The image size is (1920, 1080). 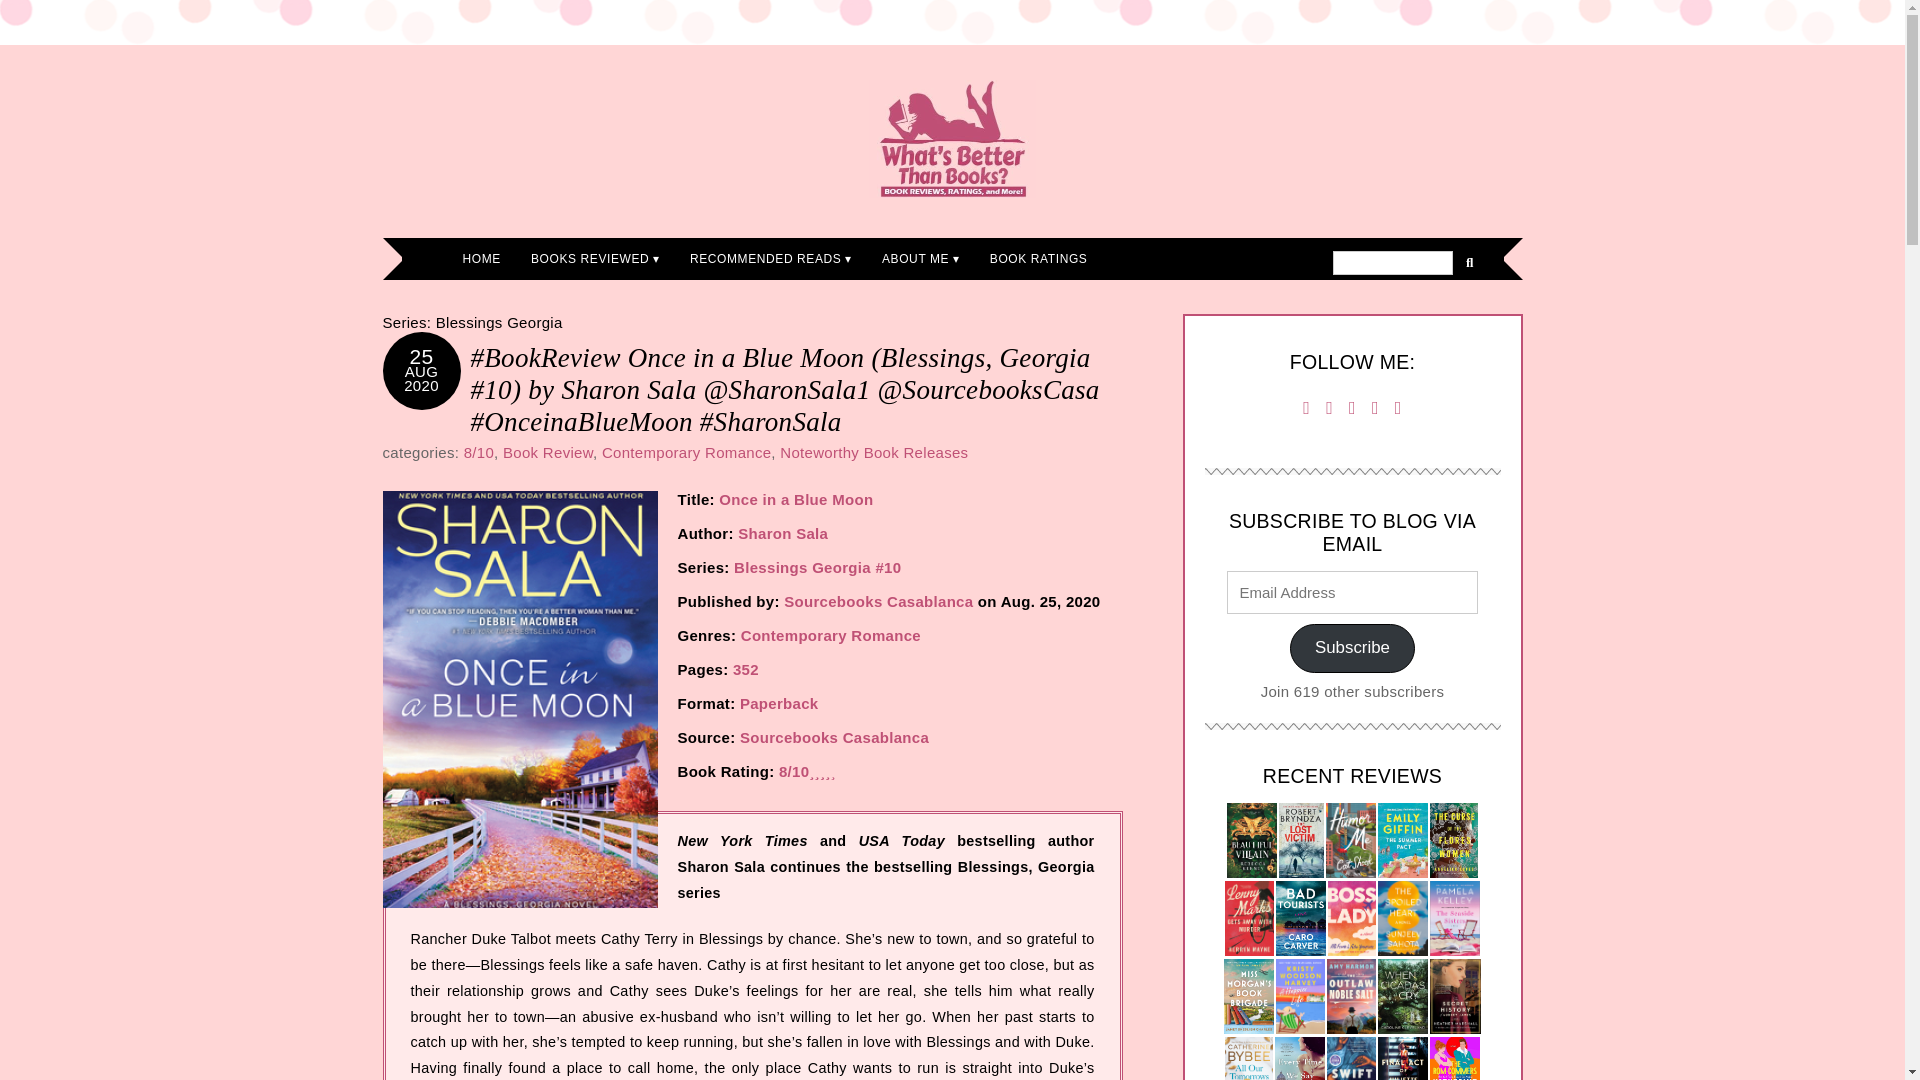 What do you see at coordinates (878, 601) in the screenshot?
I see `Sourcebooks Casablanca` at bounding box center [878, 601].